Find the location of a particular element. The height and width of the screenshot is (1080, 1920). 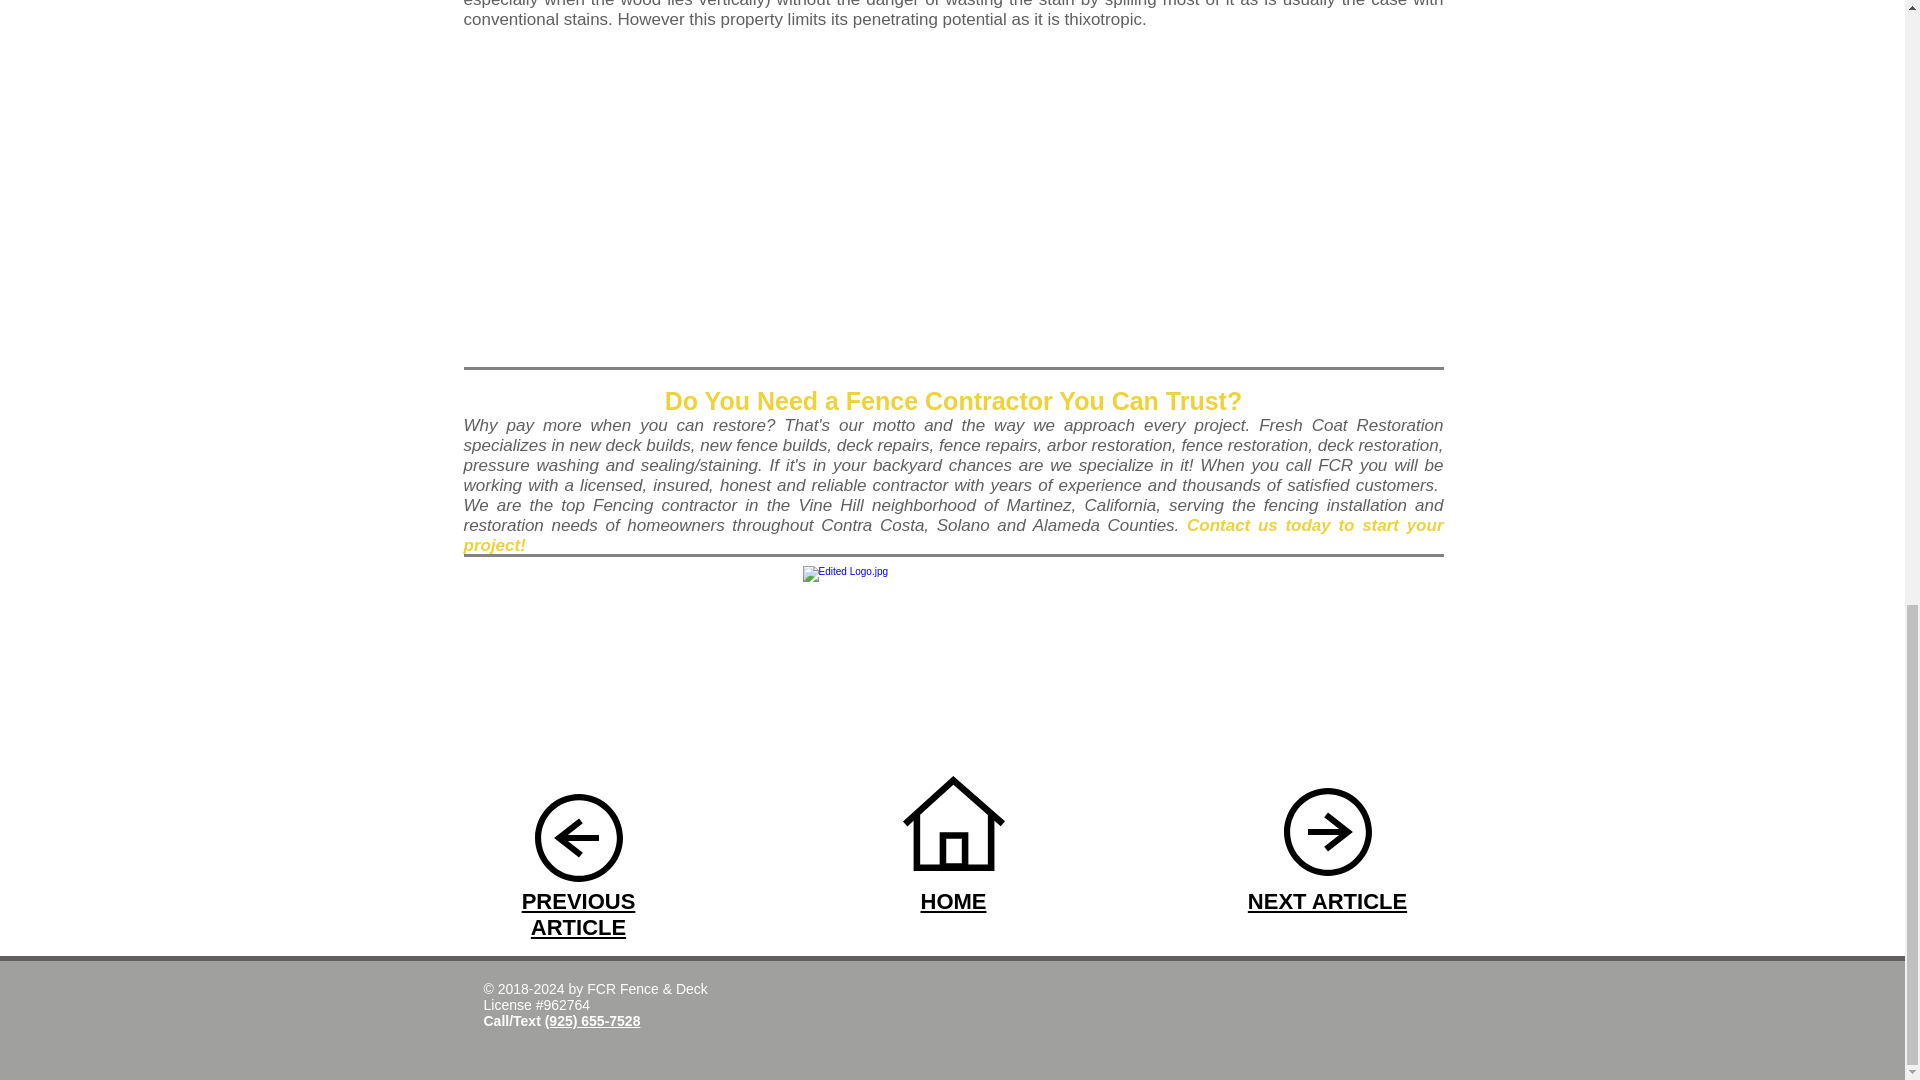

Contact us today to start your project! is located at coordinates (954, 536).